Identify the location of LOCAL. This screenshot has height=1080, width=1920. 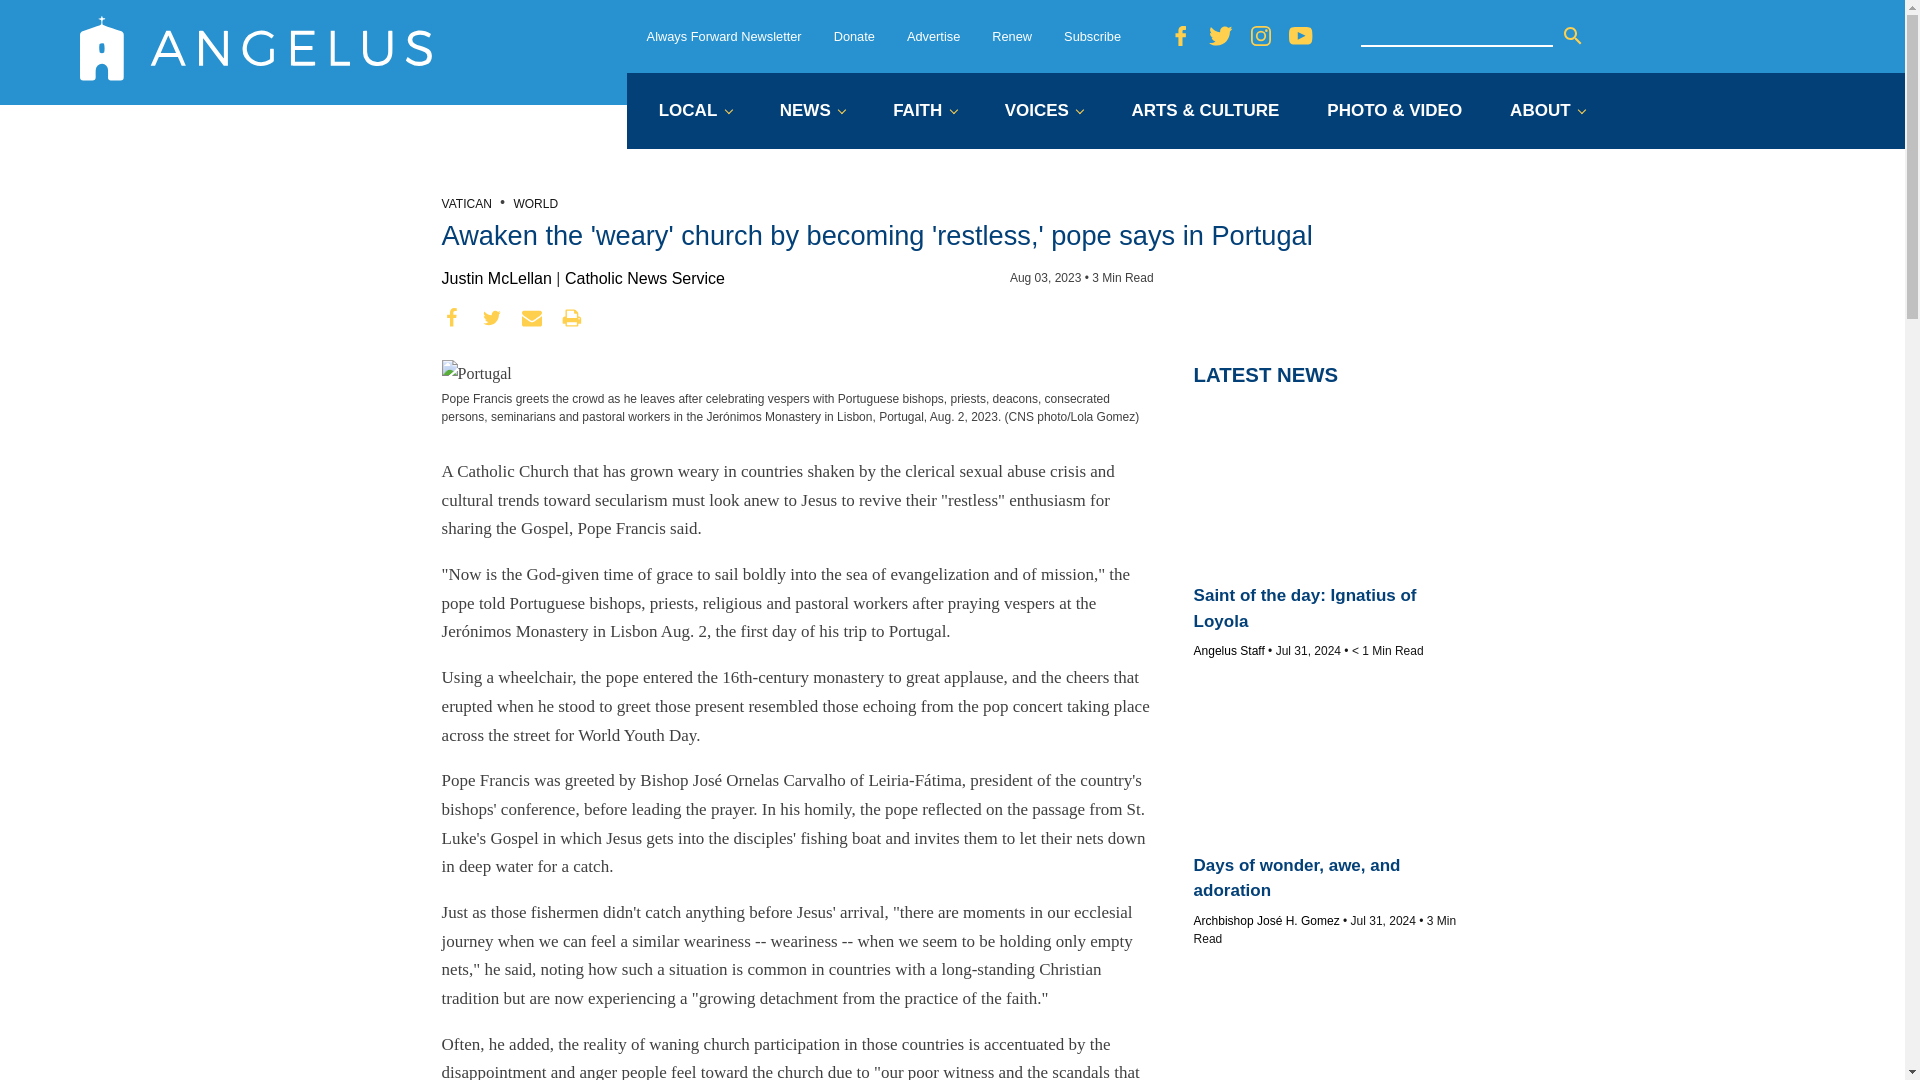
(694, 112).